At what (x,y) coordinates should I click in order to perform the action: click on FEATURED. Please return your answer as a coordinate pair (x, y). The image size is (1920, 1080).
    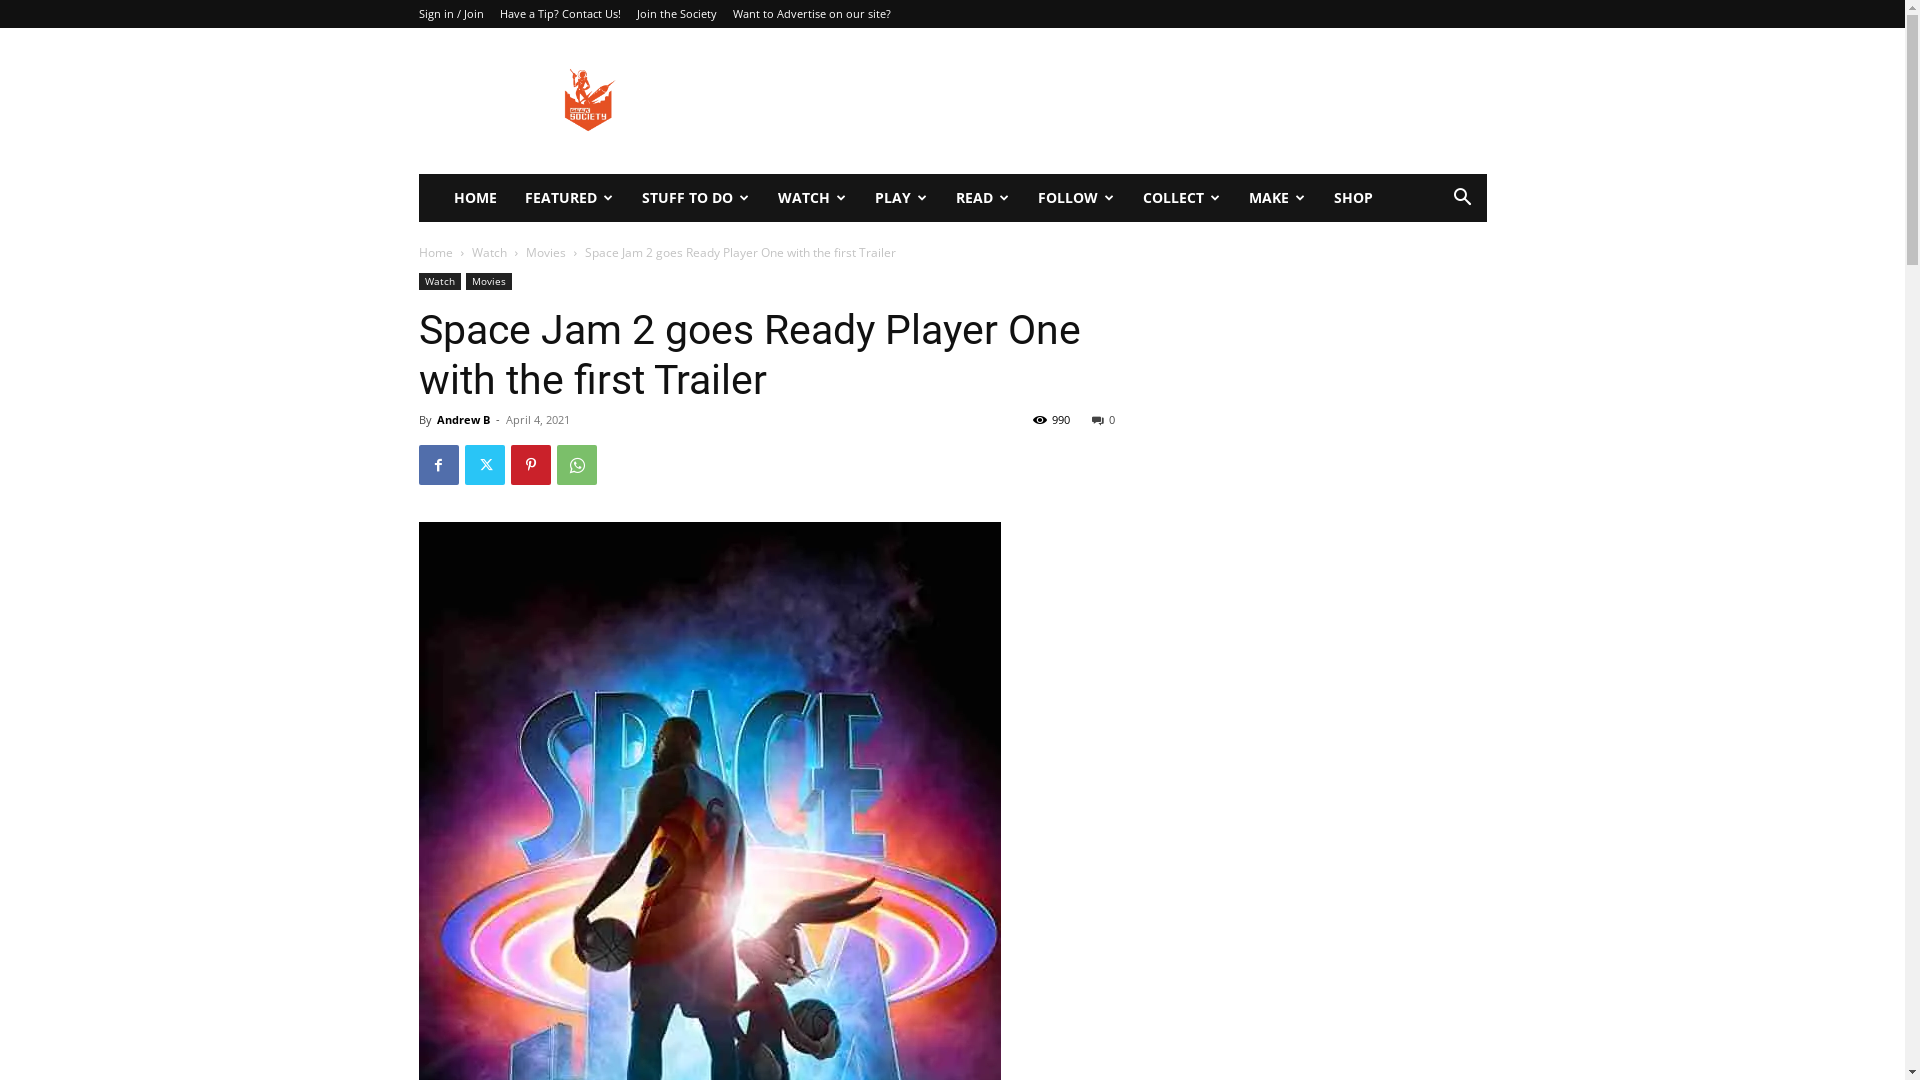
    Looking at the image, I should click on (568, 198).